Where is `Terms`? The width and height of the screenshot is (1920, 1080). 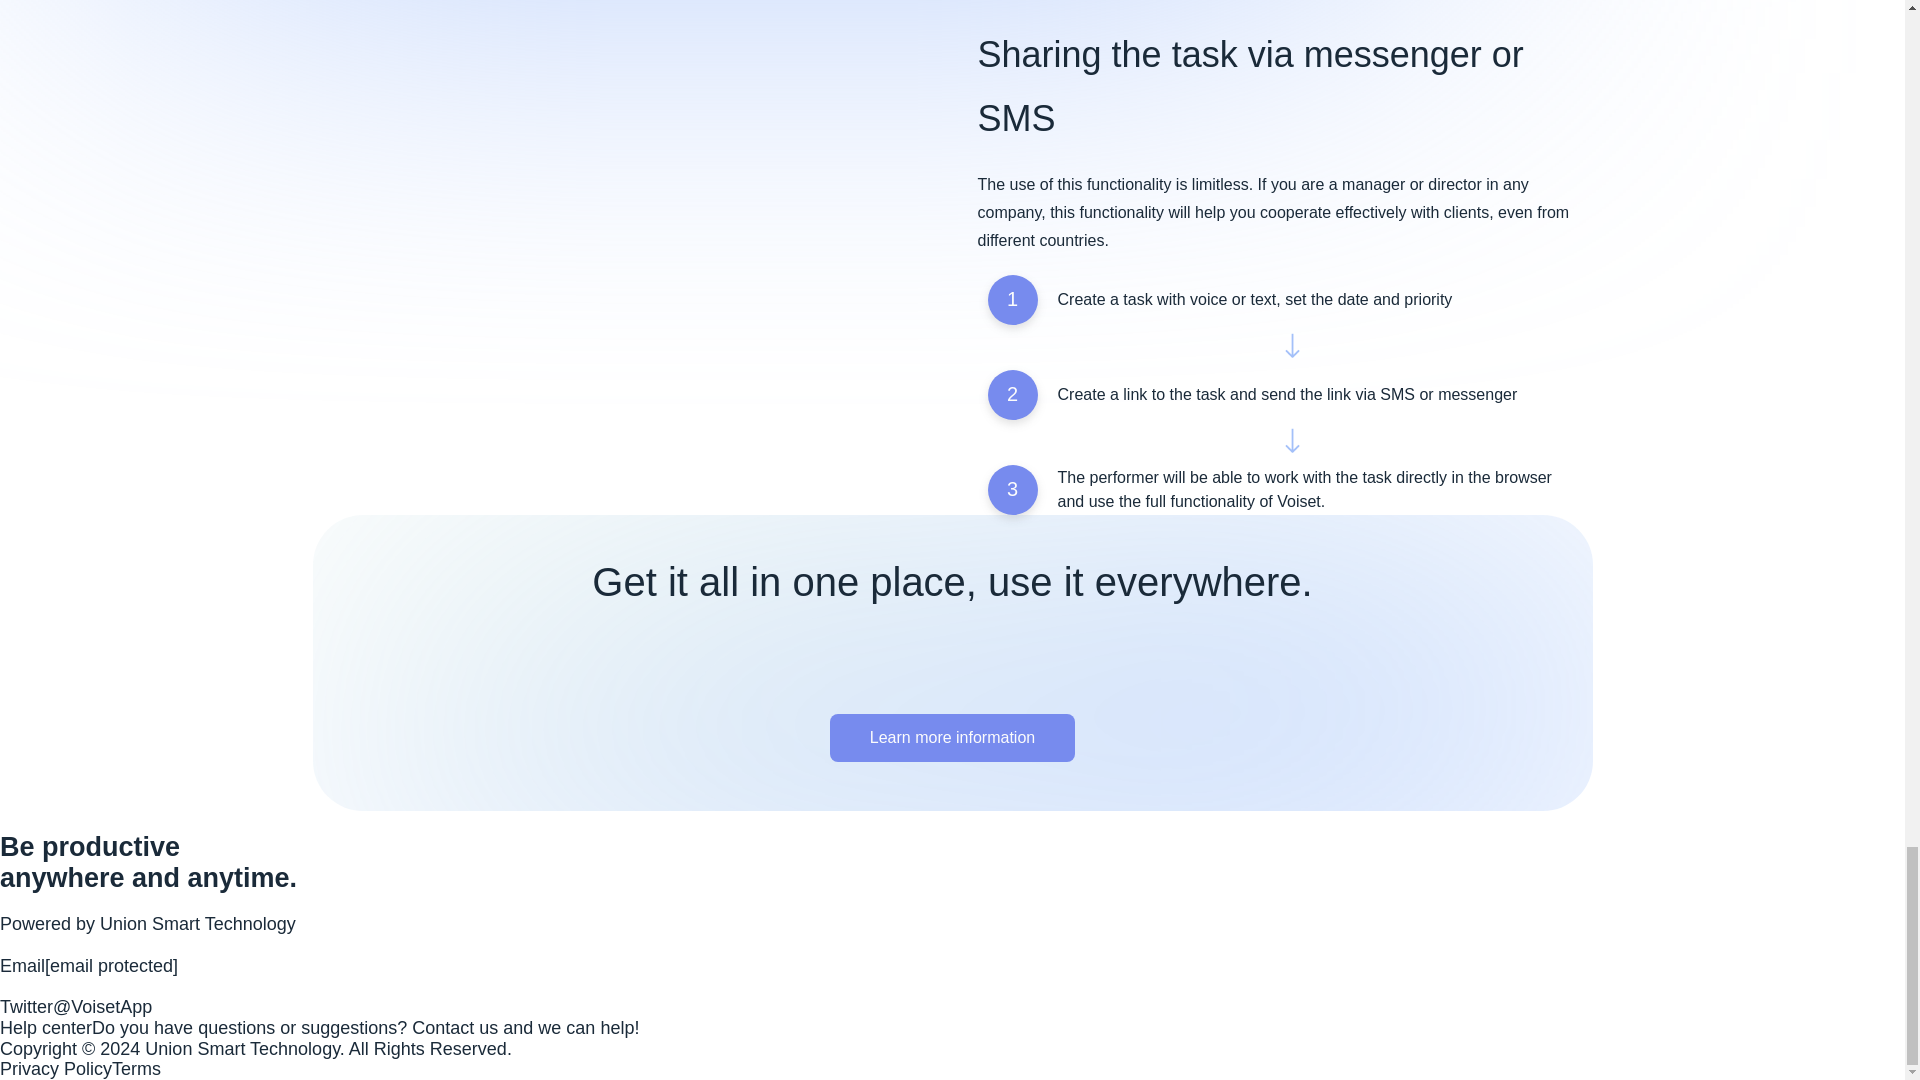 Terms is located at coordinates (136, 1068).